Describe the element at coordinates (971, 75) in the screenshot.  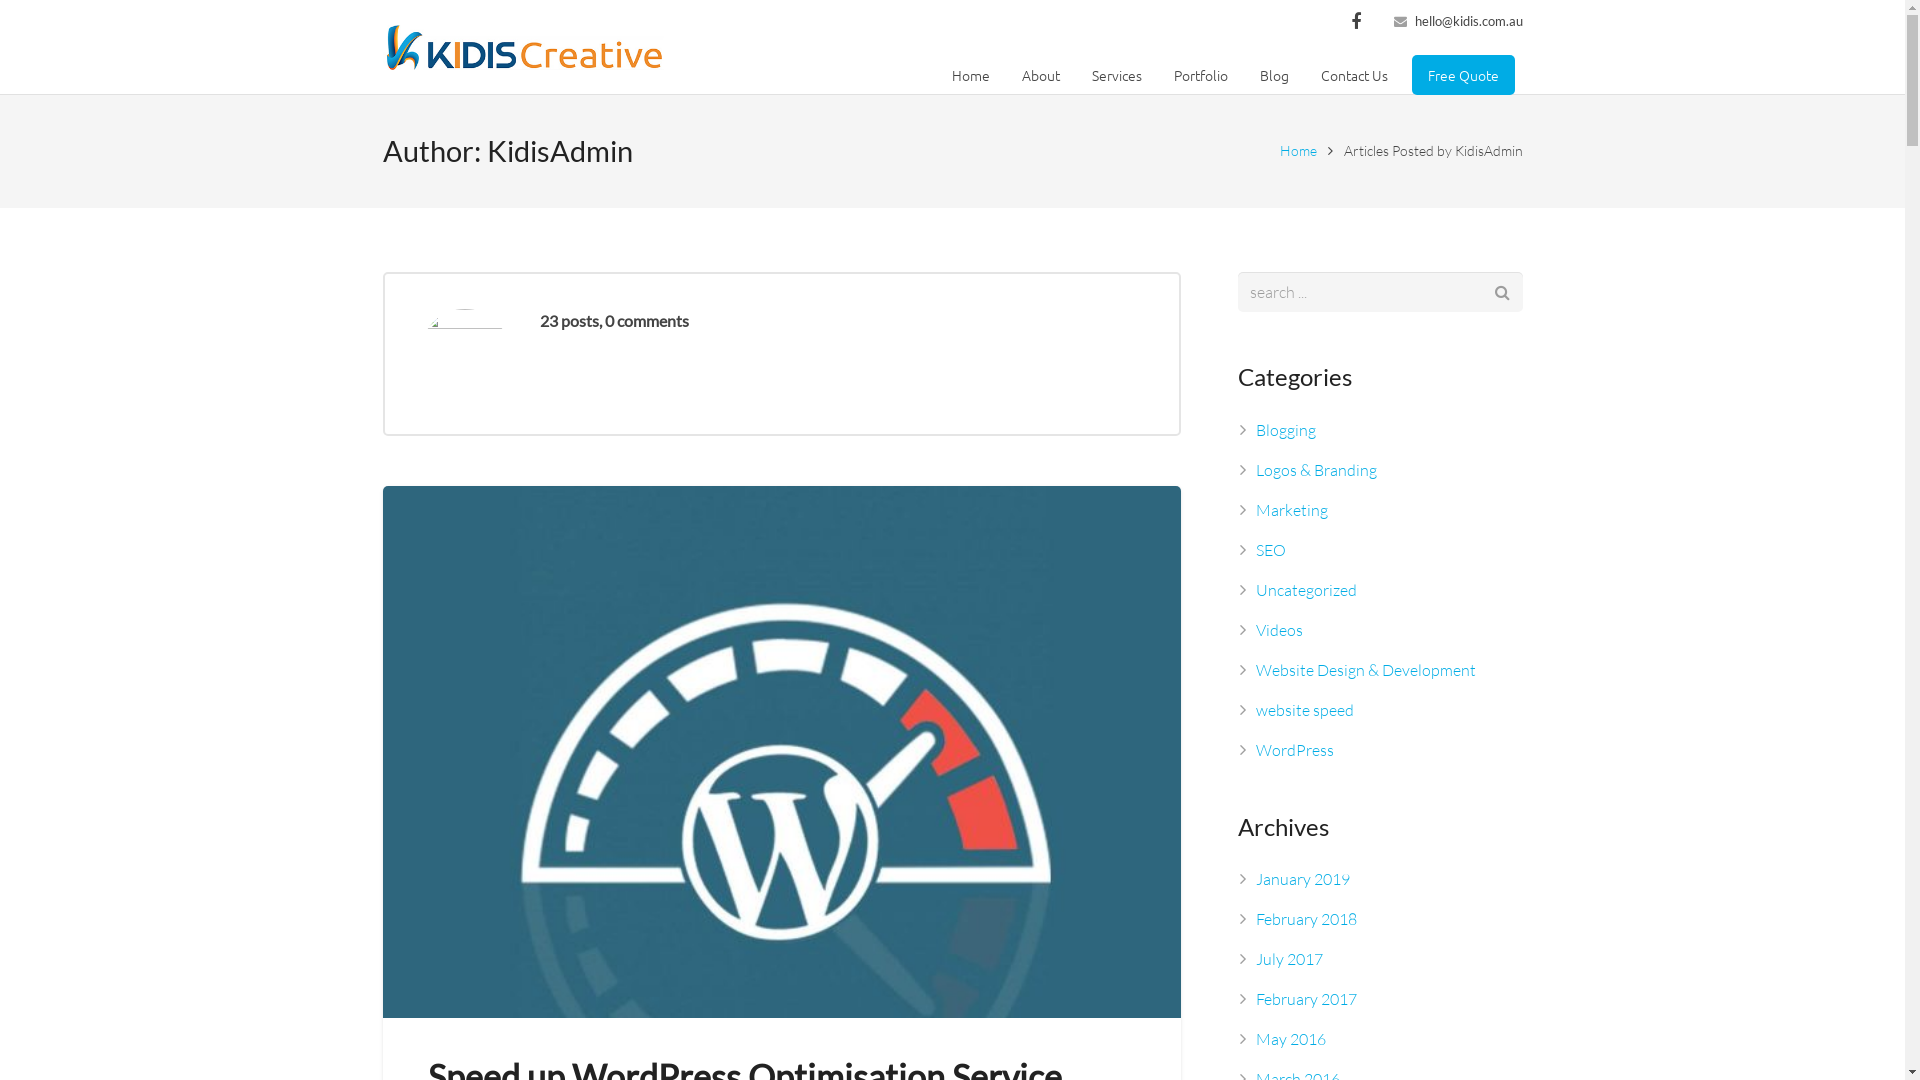
I see `Home` at that location.